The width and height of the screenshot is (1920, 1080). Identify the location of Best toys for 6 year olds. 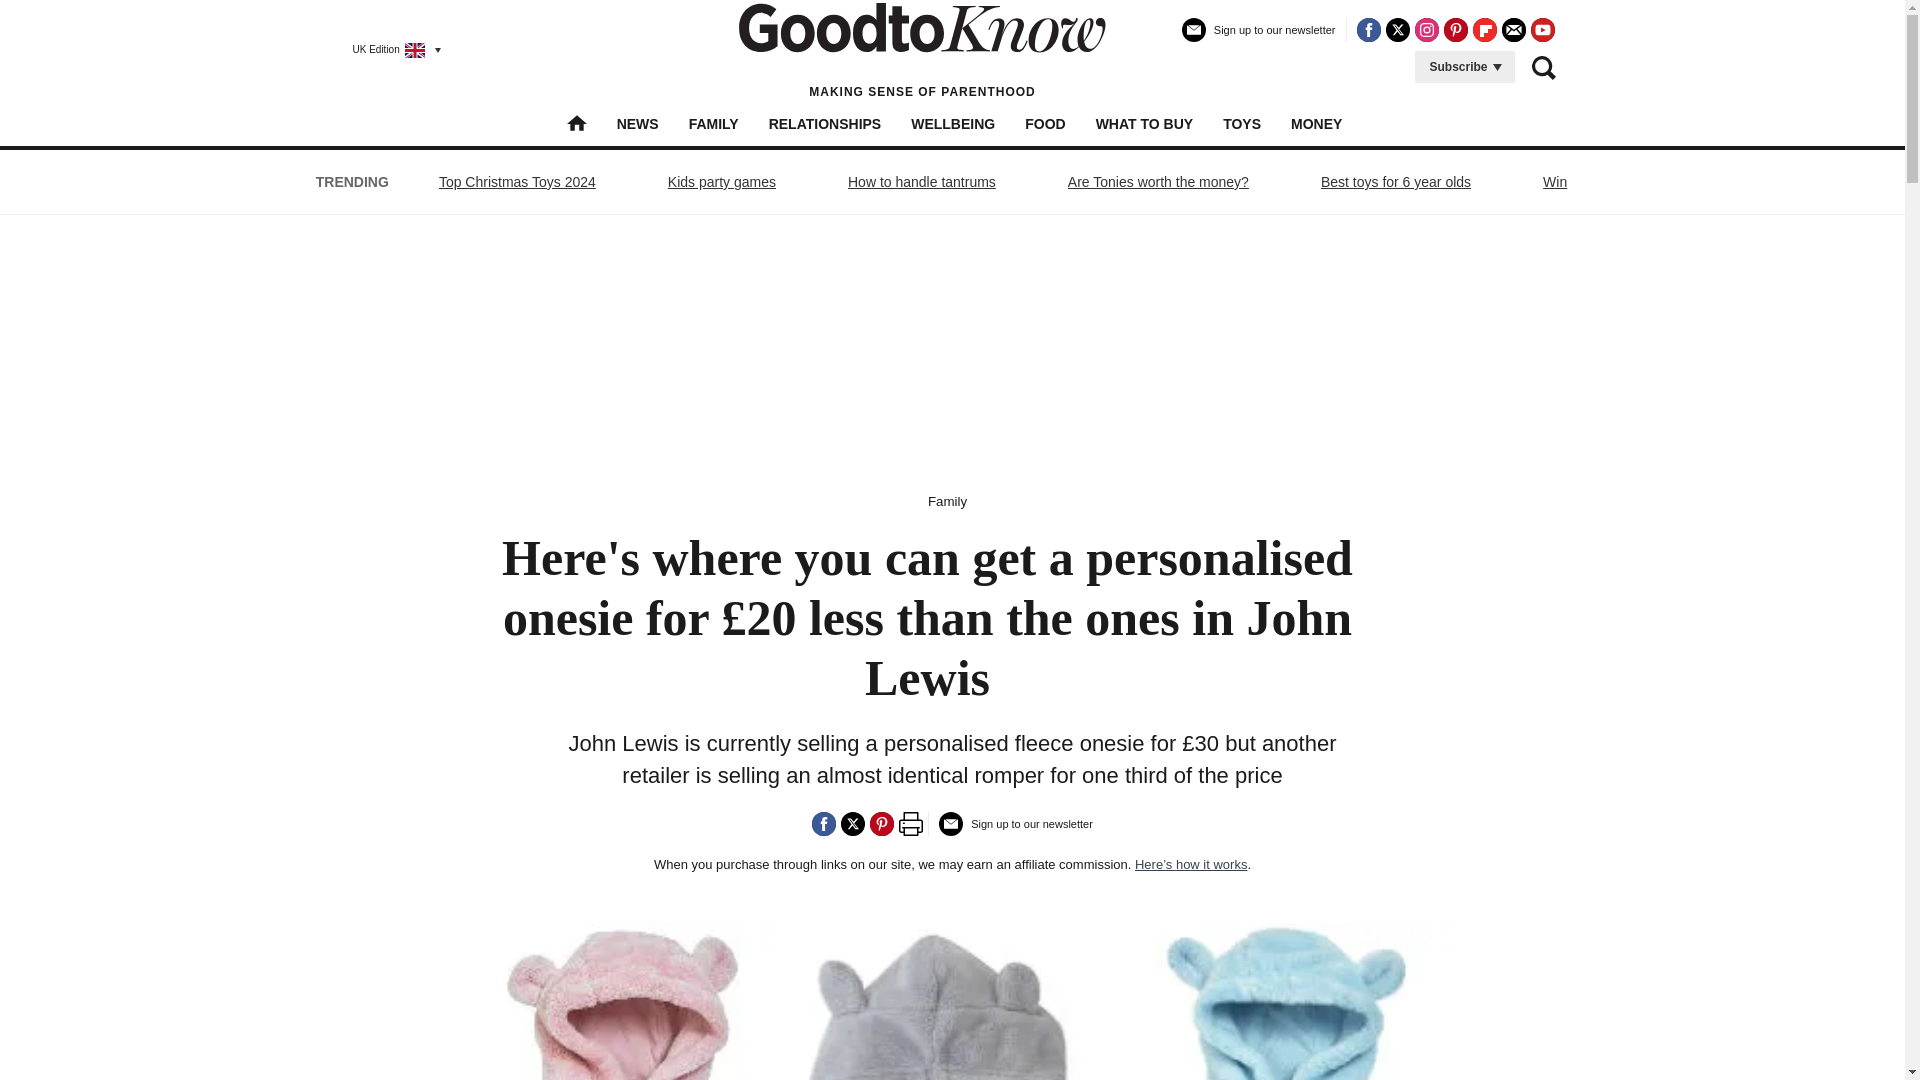
(1396, 182).